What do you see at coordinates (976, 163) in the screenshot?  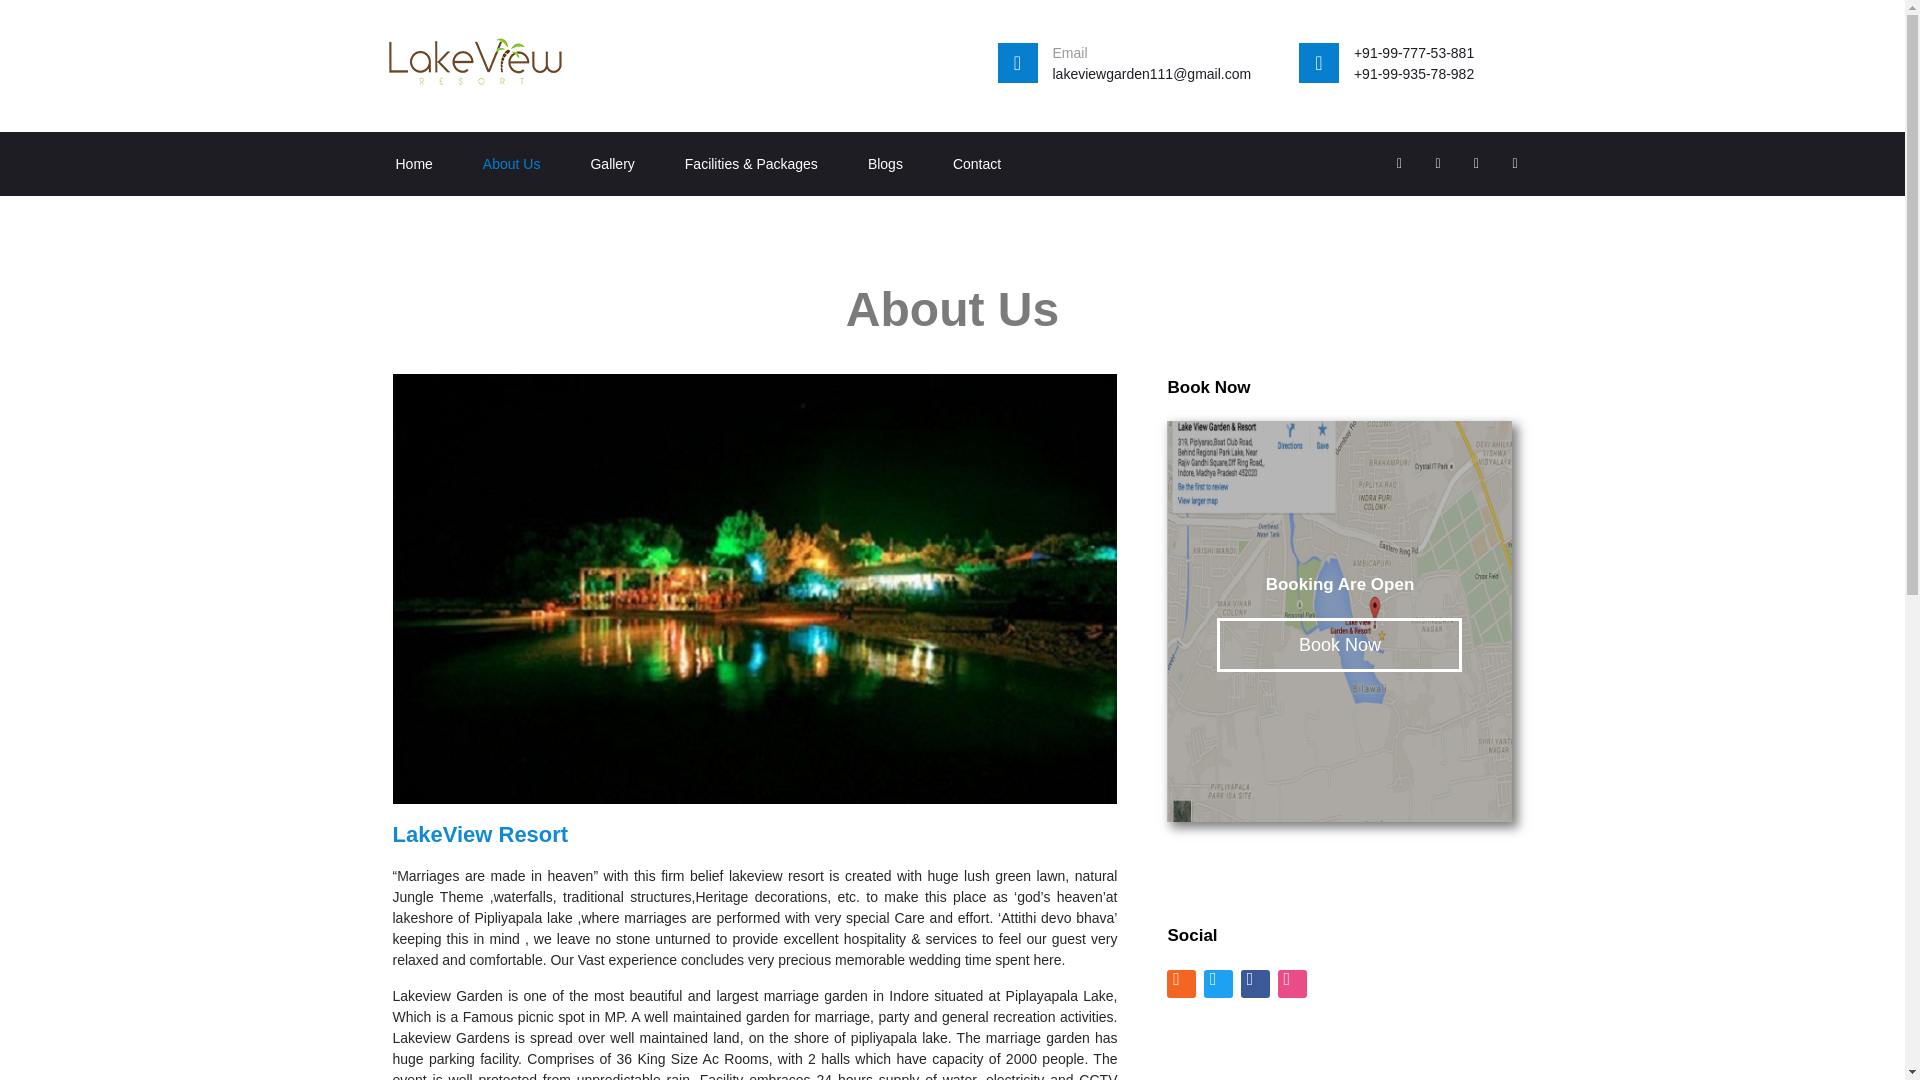 I see `Contact` at bounding box center [976, 163].